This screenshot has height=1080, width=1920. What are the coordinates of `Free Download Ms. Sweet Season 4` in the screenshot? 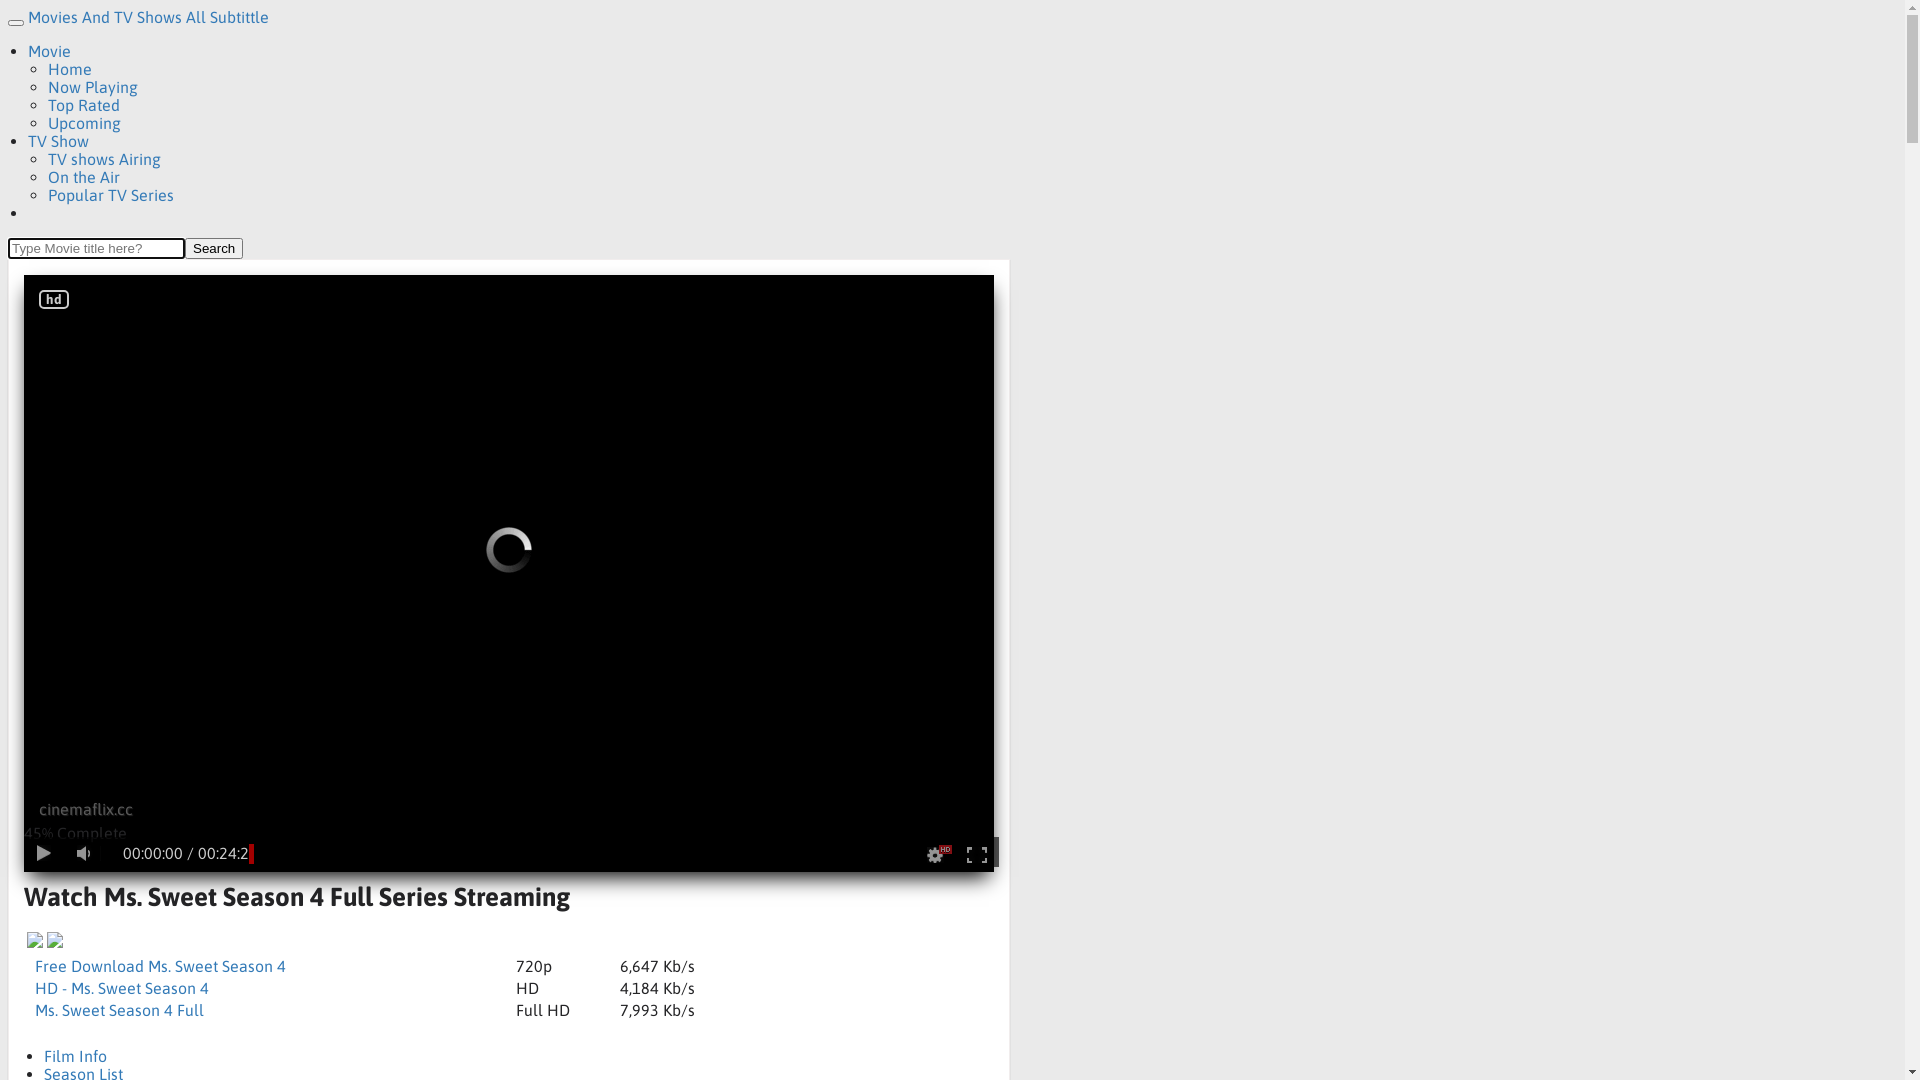 It's located at (160, 966).